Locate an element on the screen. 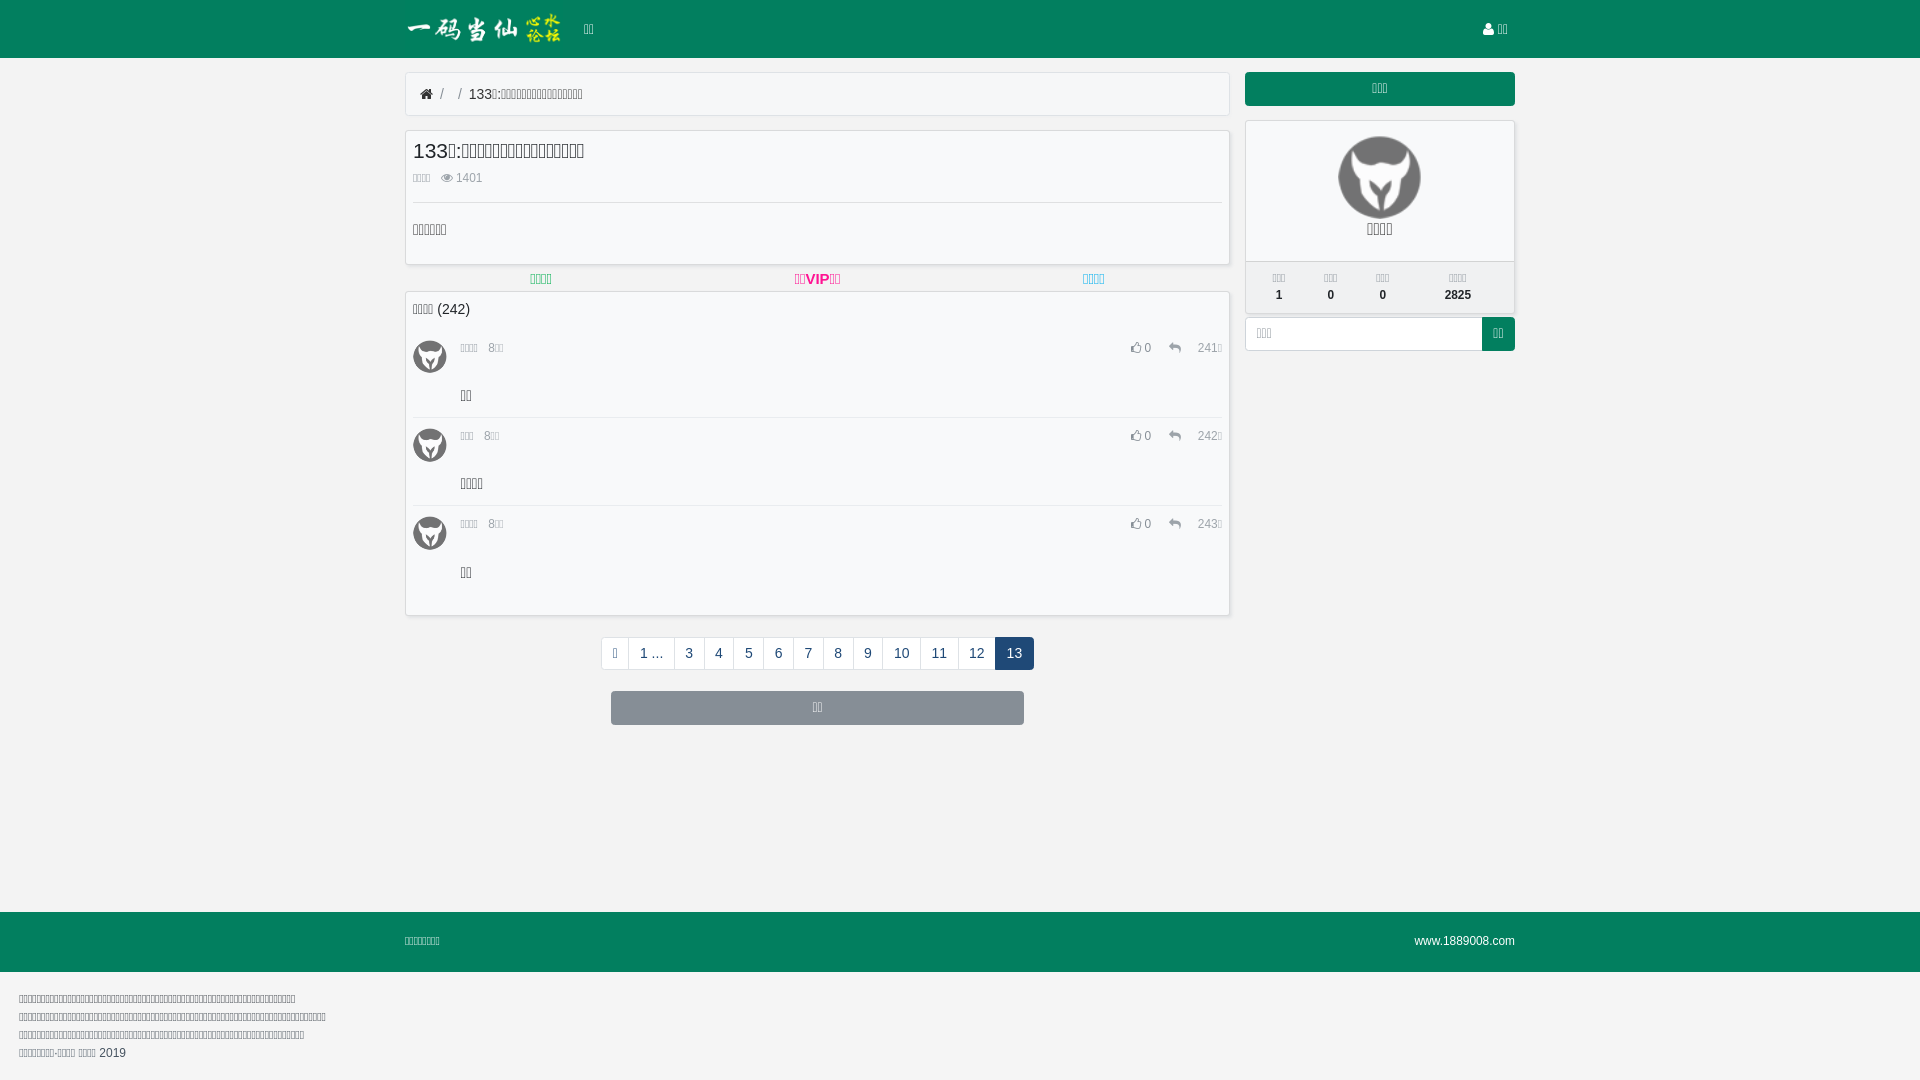 This screenshot has width=1920, height=1080. 12 is located at coordinates (978, 654).